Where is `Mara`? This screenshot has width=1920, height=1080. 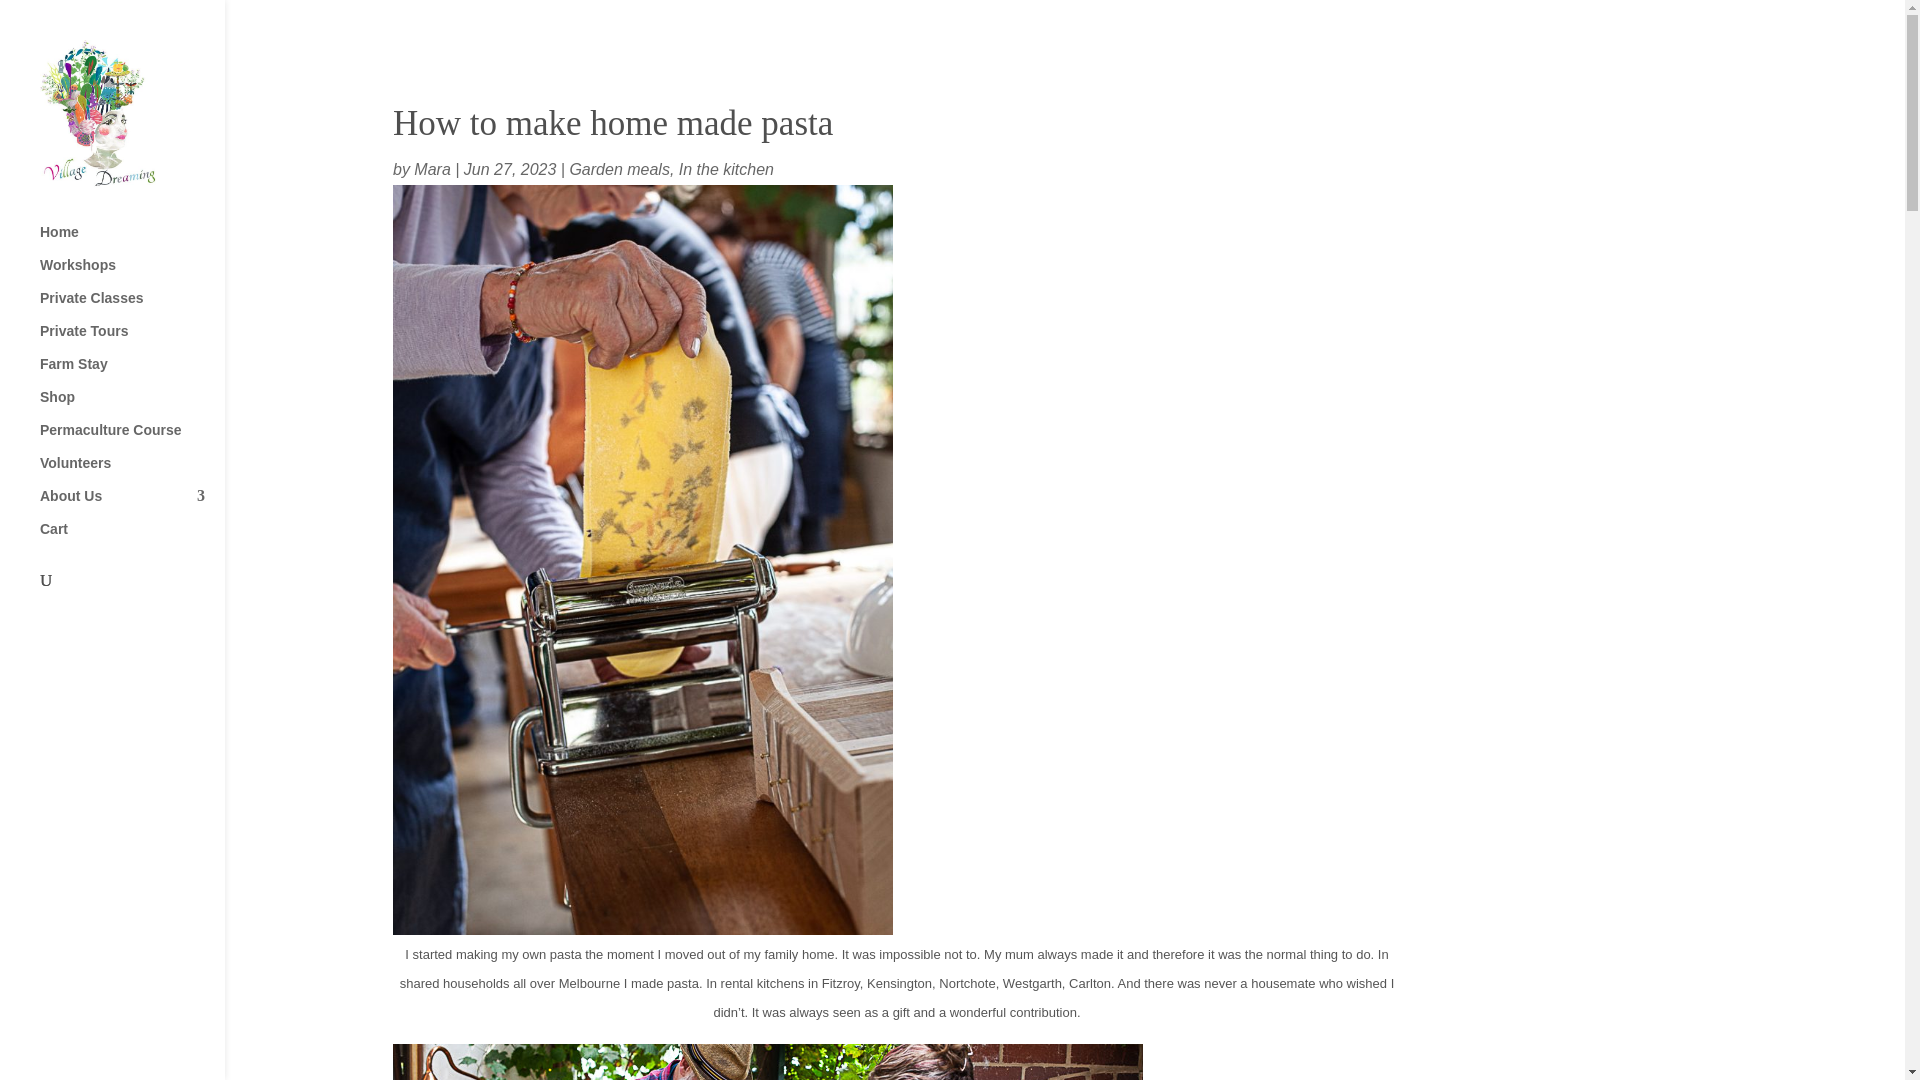
Mara is located at coordinates (432, 169).